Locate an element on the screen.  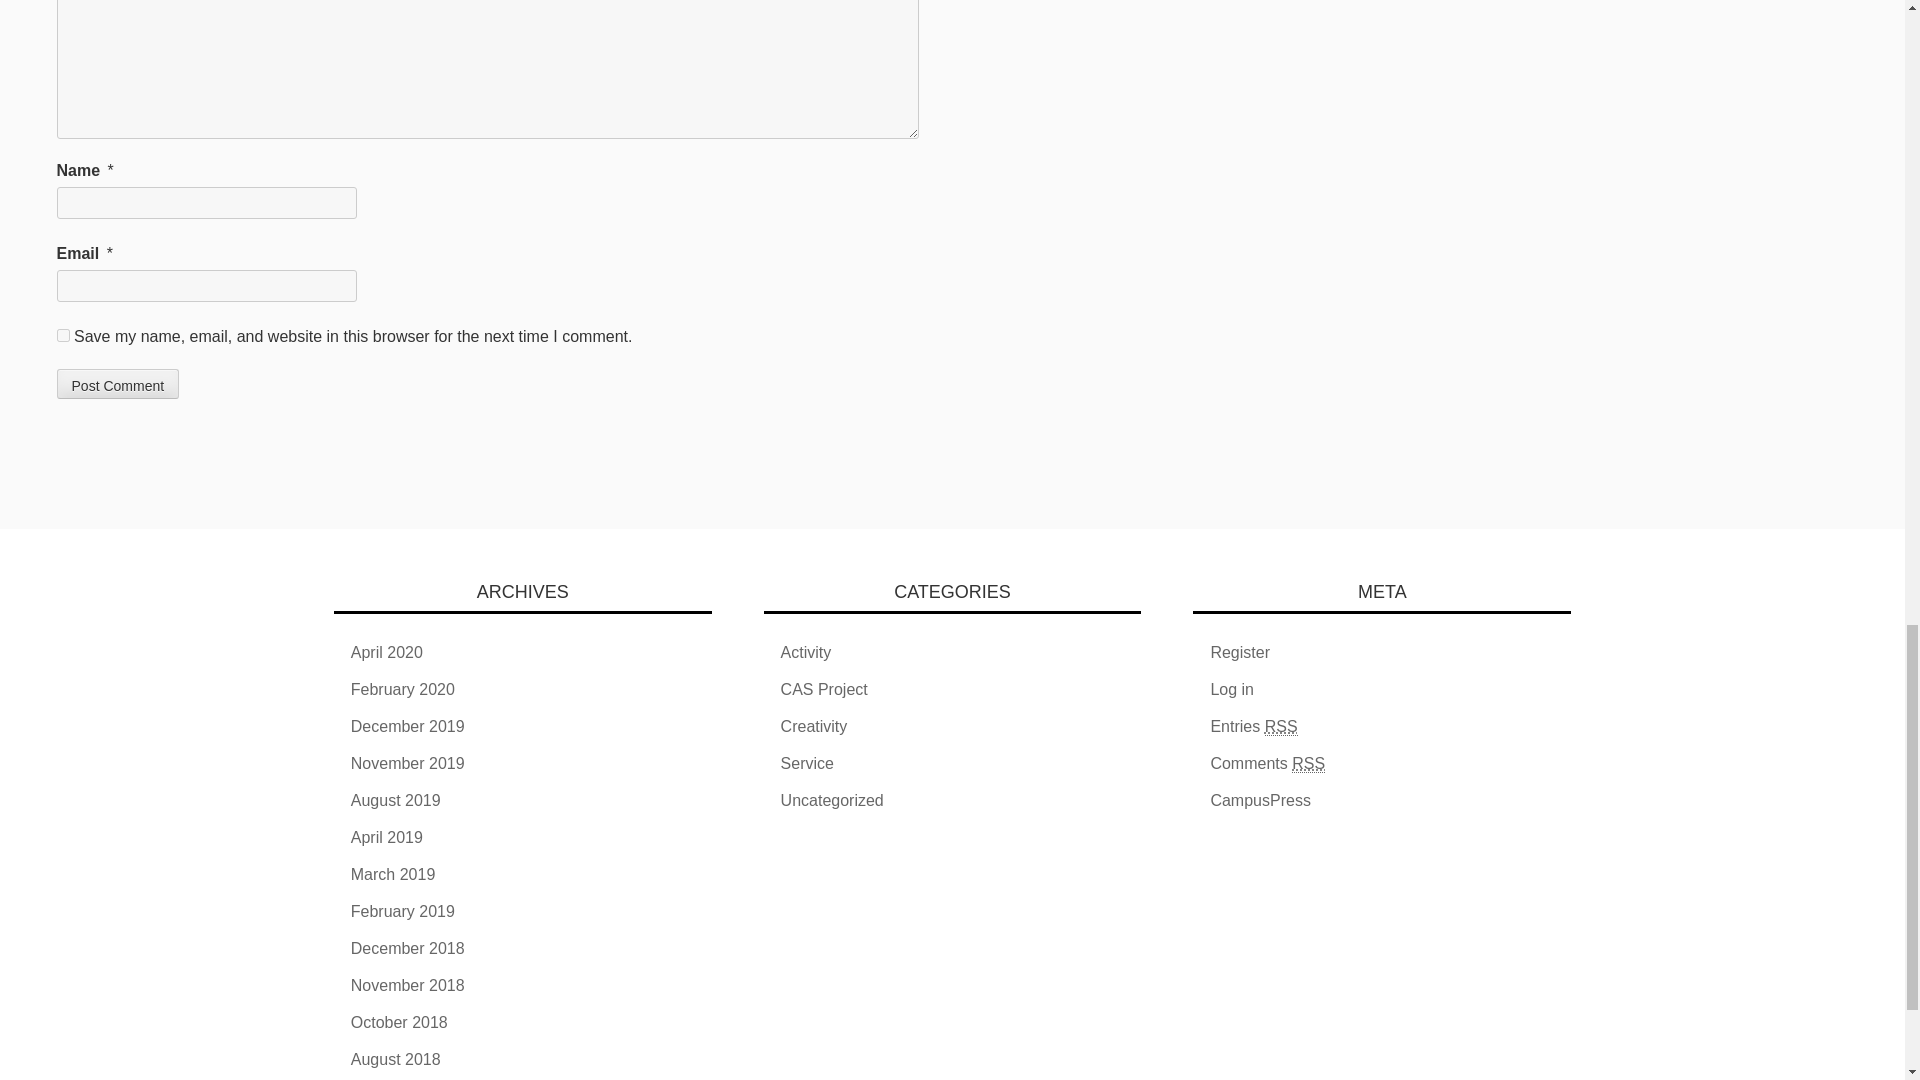
CampusPress is located at coordinates (1259, 800).